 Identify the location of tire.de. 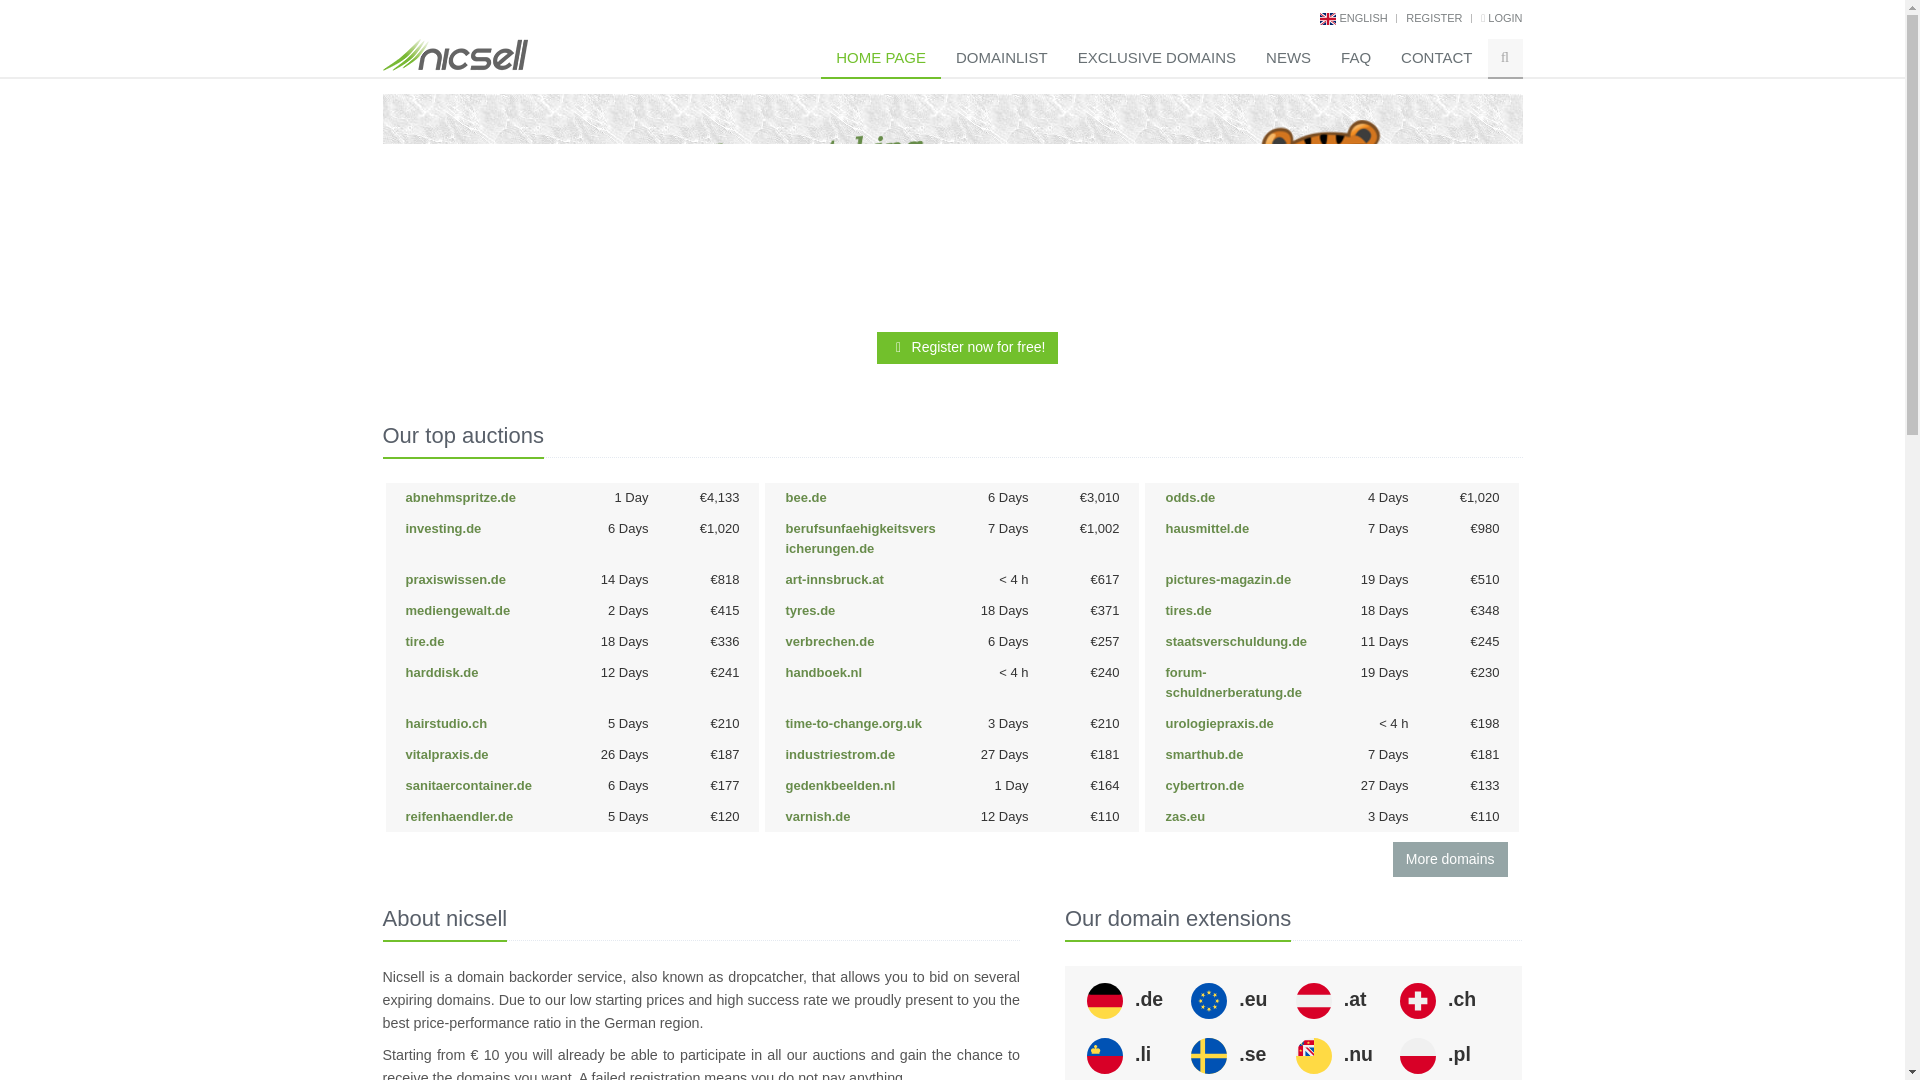
(425, 641).